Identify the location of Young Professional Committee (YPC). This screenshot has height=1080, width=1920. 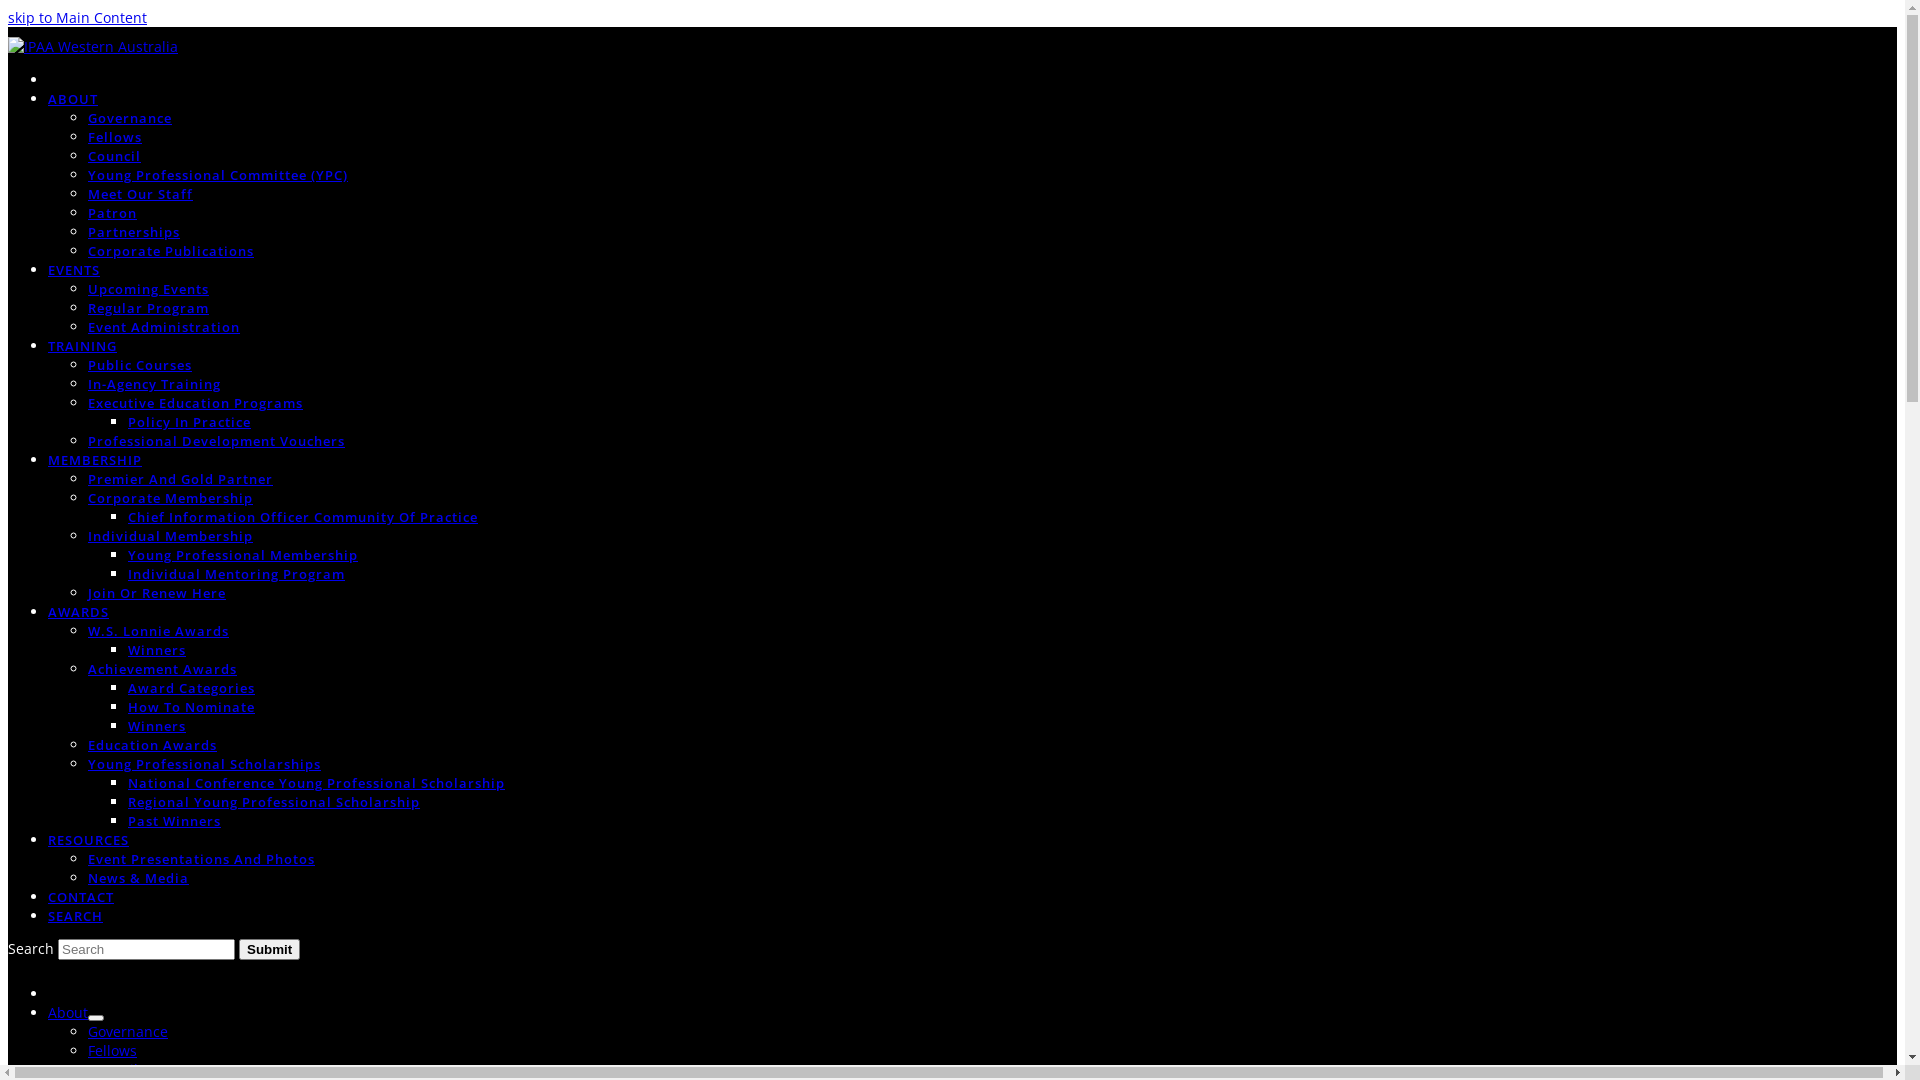
(218, 174).